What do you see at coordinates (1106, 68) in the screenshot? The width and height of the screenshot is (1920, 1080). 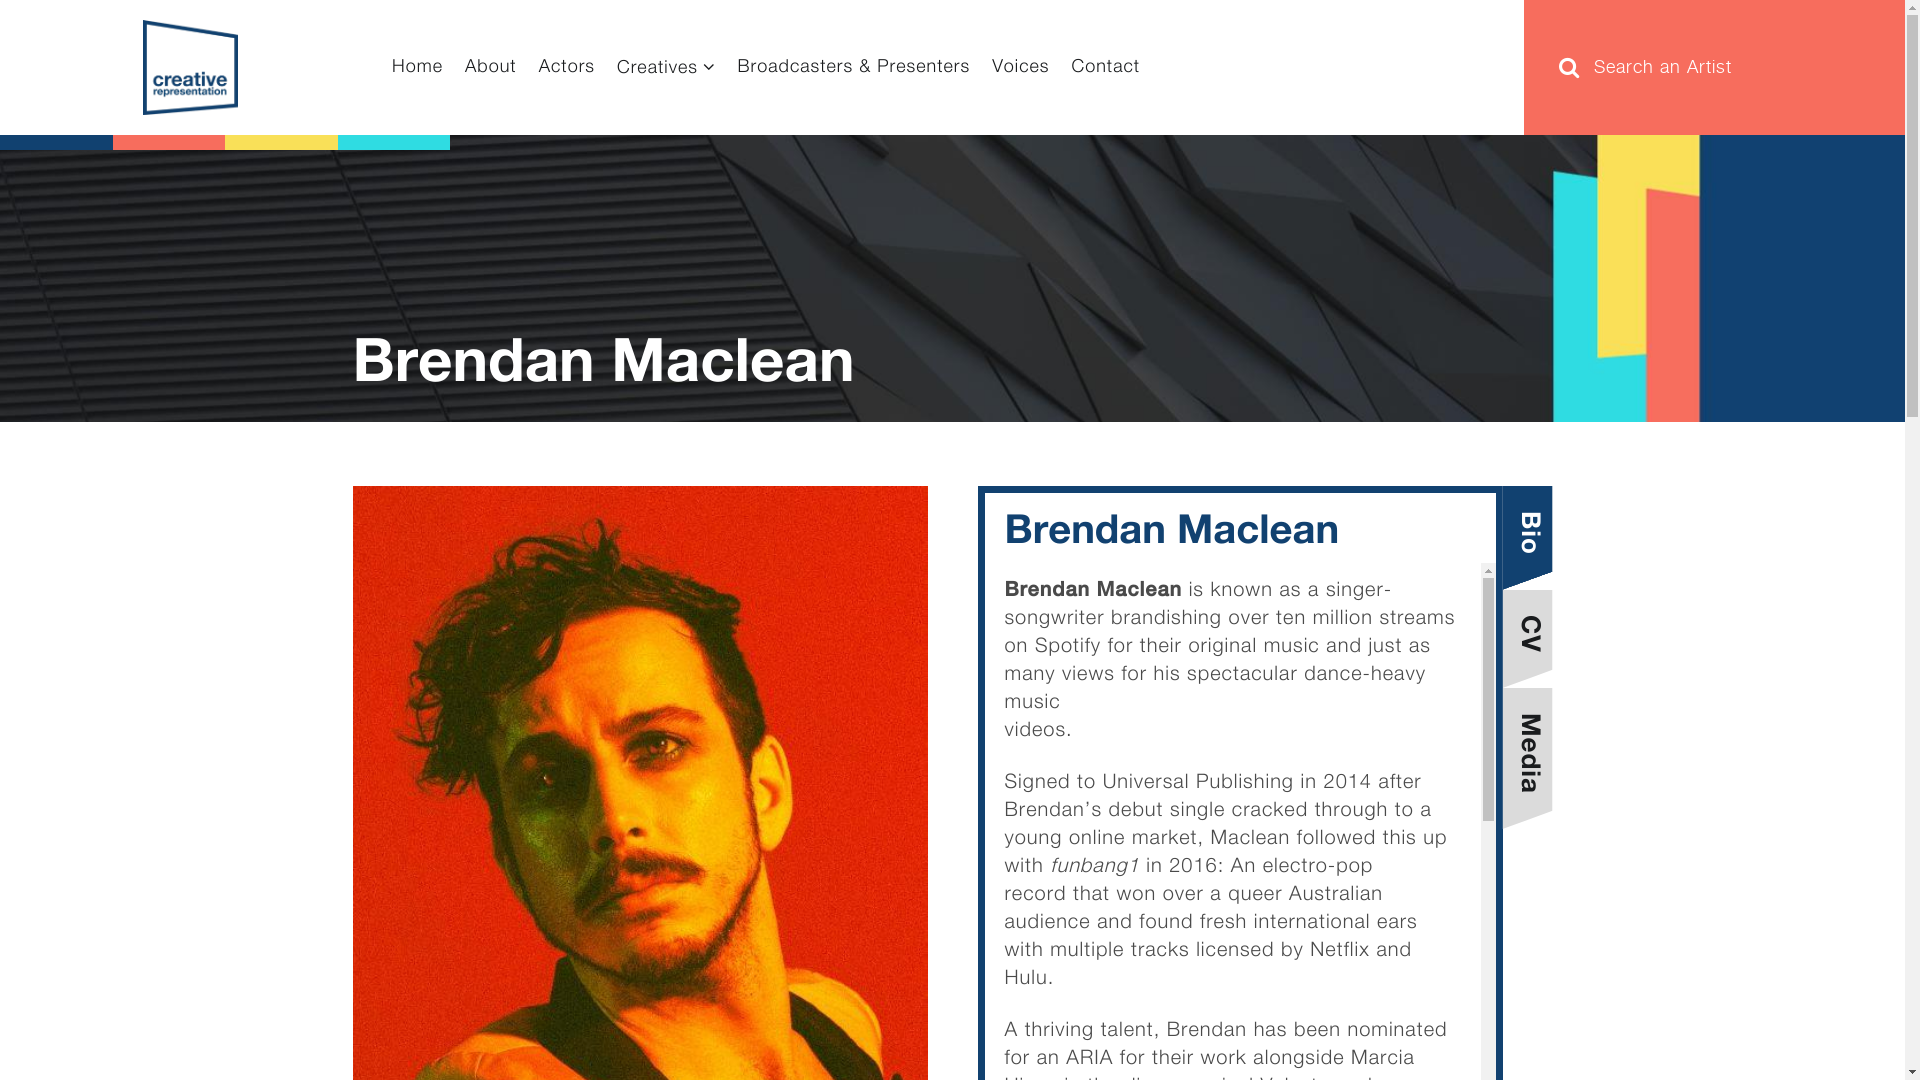 I see `Contact` at bounding box center [1106, 68].